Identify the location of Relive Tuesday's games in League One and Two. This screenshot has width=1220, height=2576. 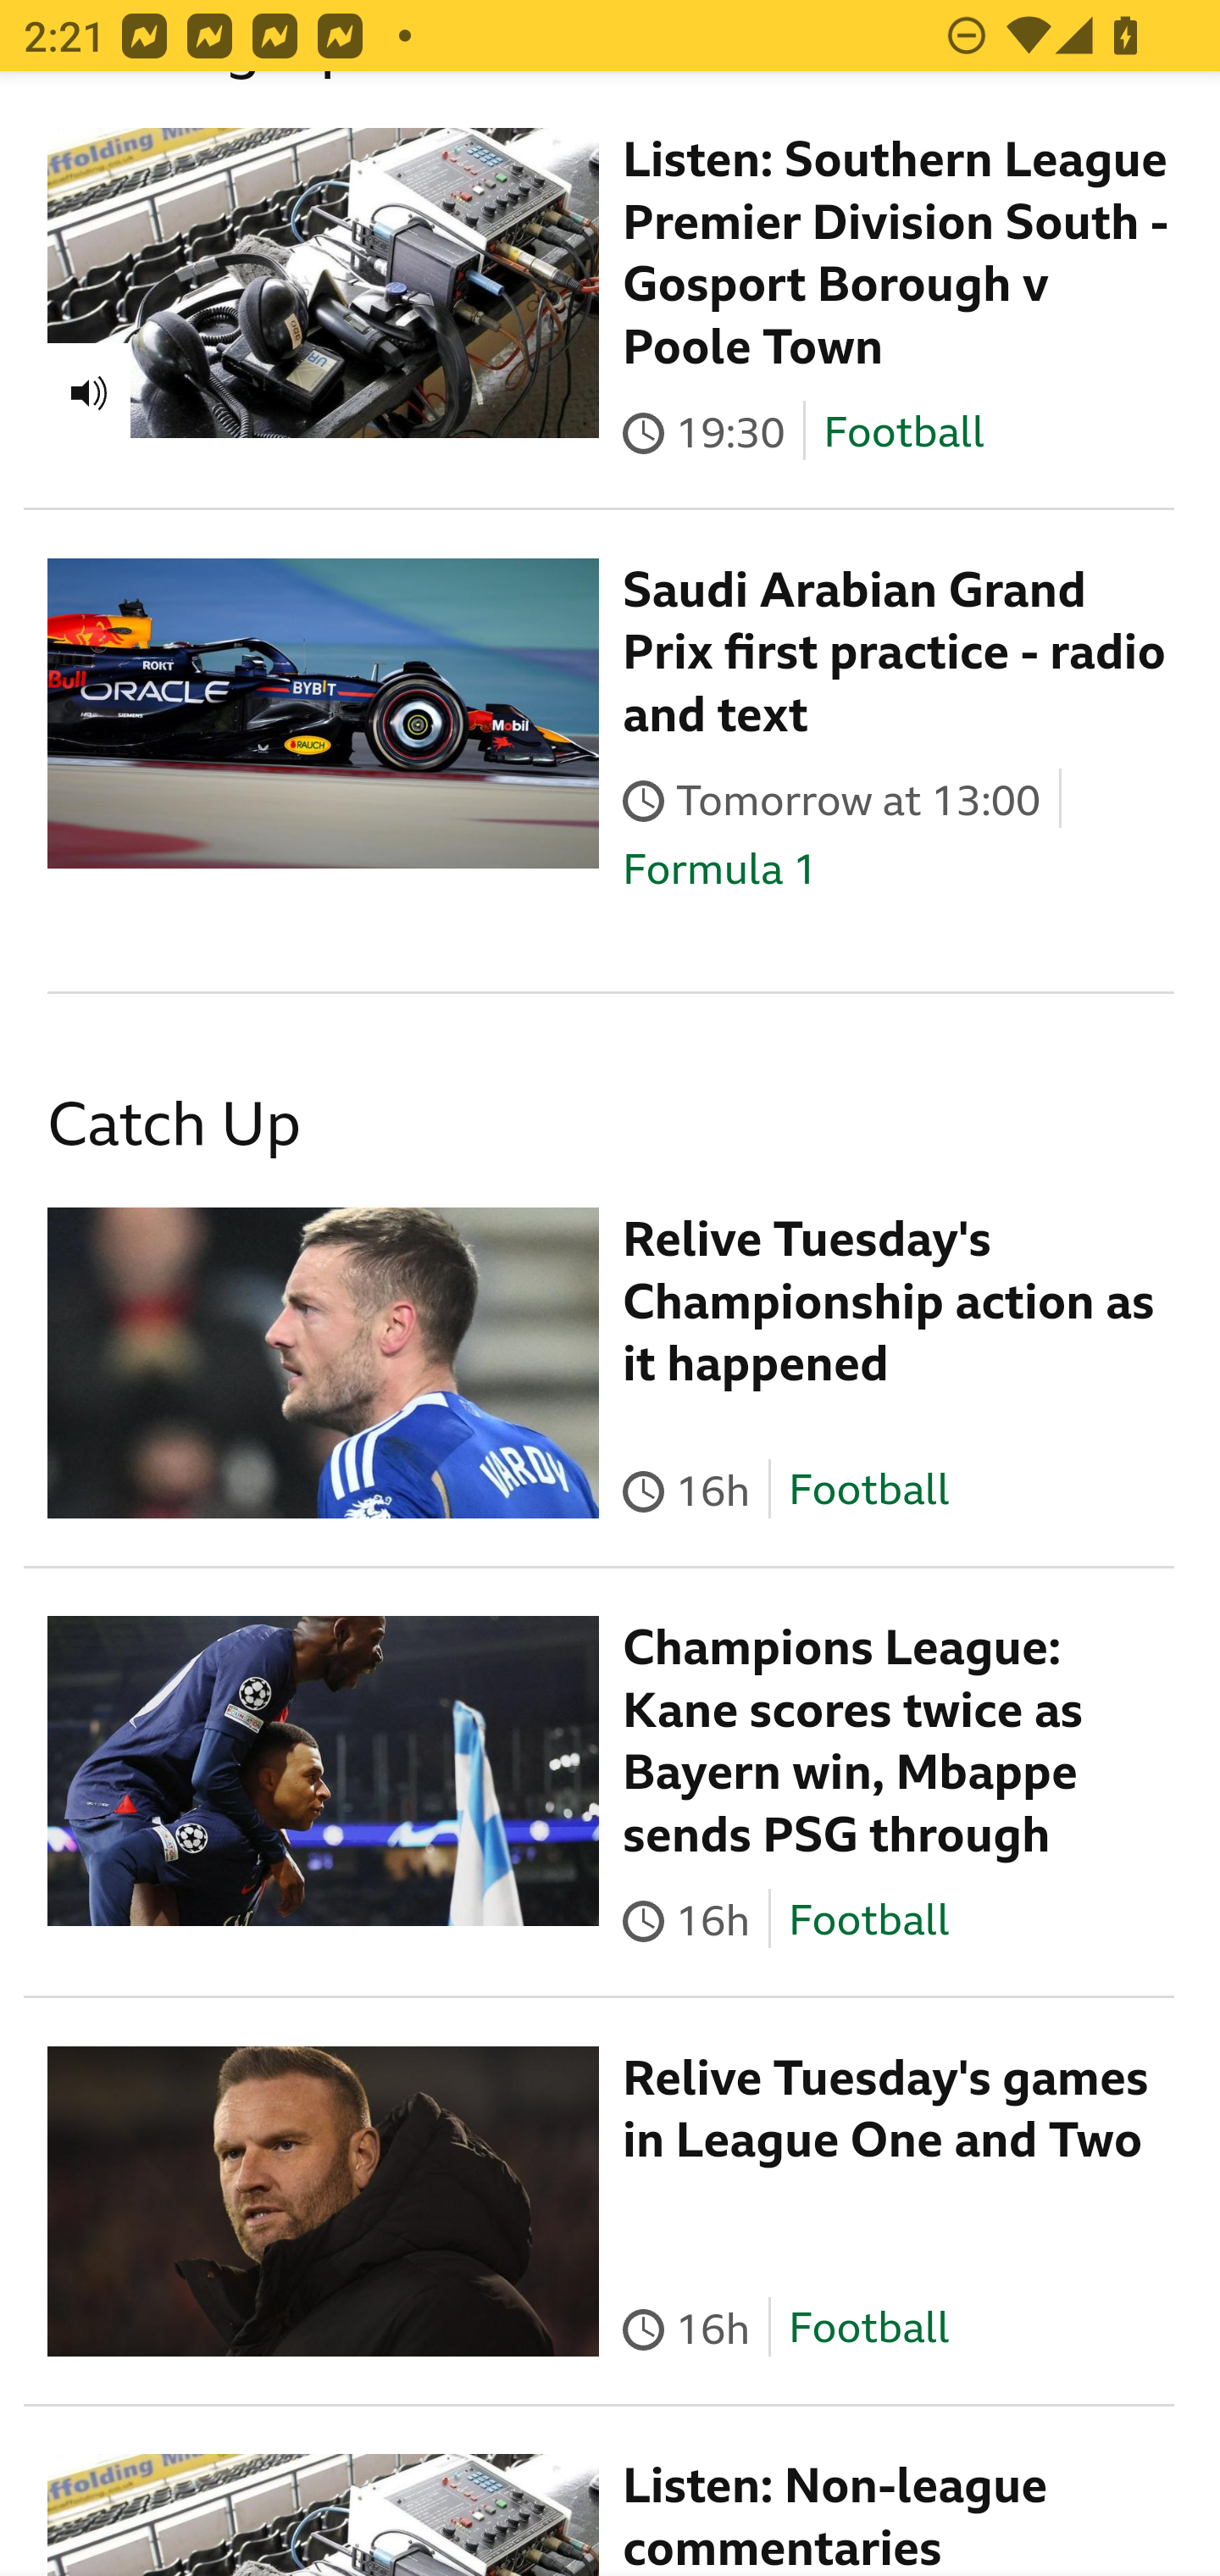
(886, 2113).